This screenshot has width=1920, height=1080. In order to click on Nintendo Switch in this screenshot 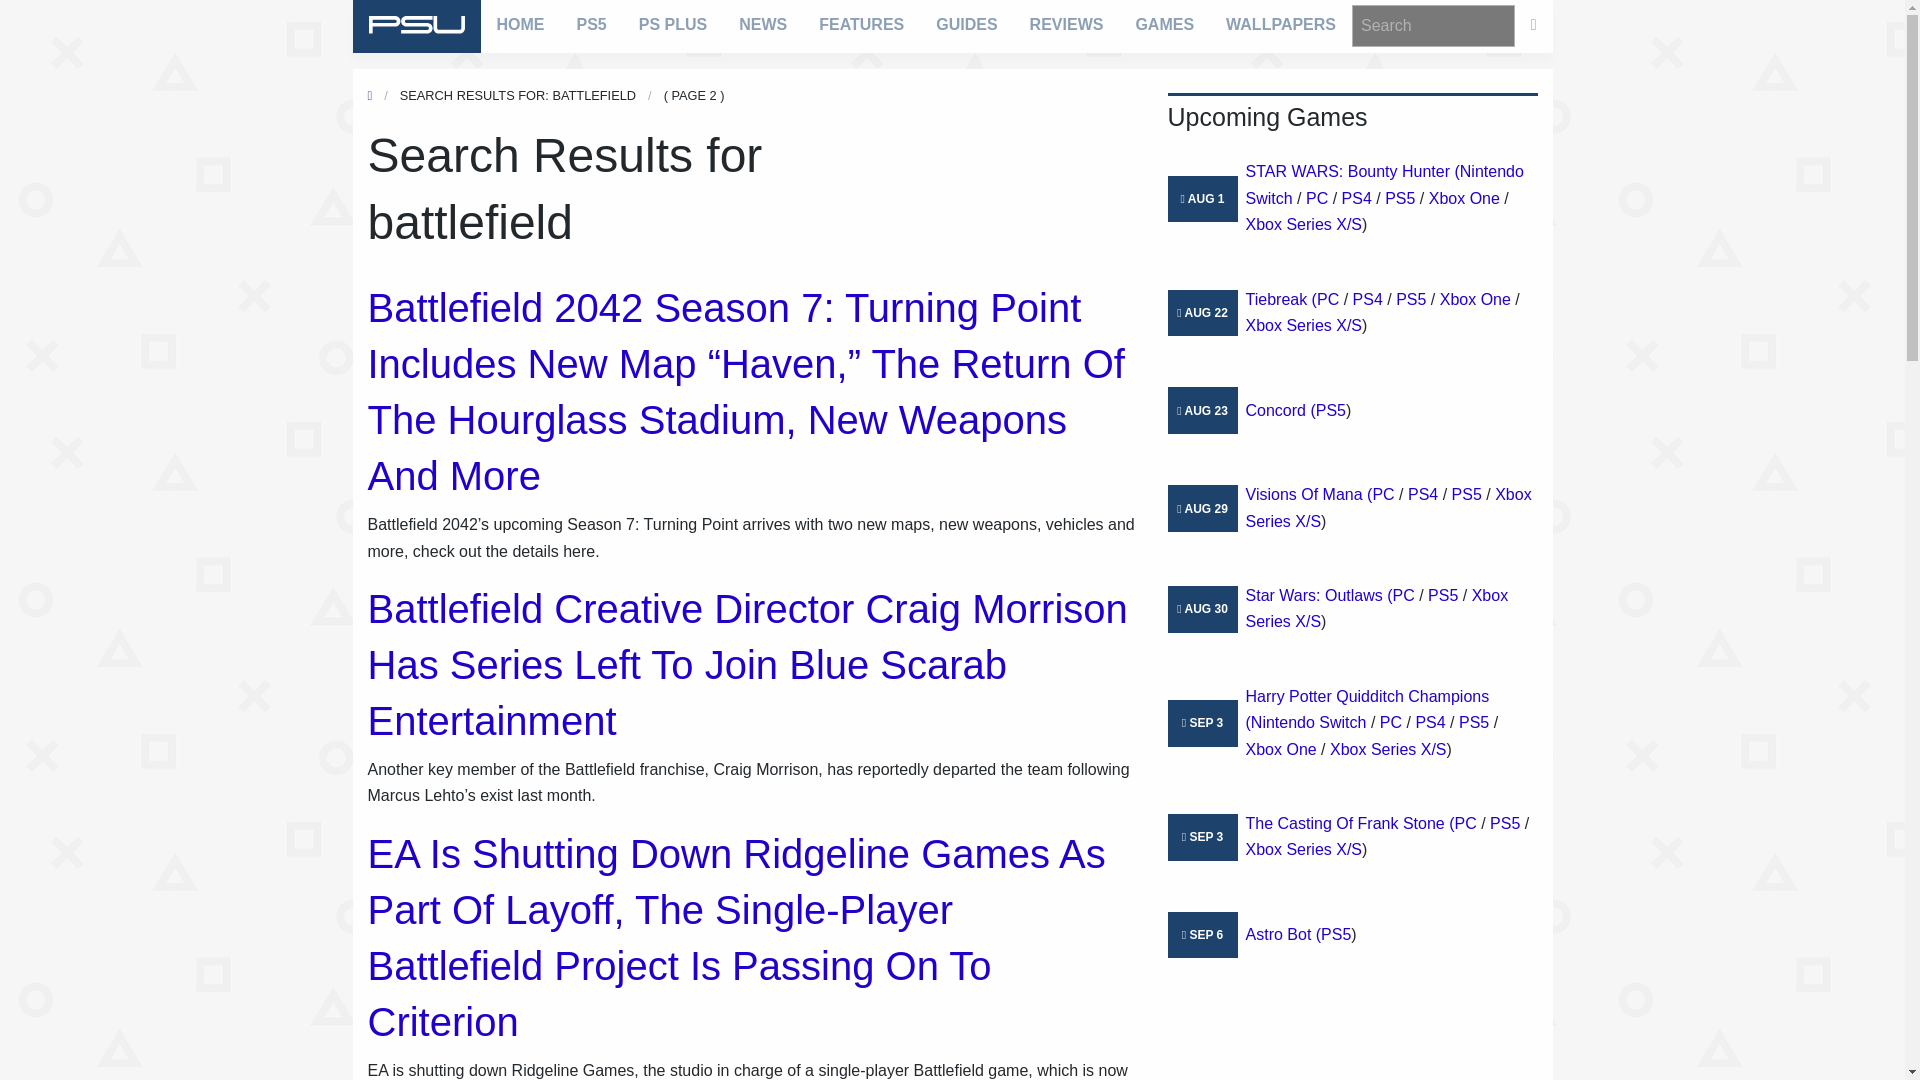, I will do `click(1385, 184)`.